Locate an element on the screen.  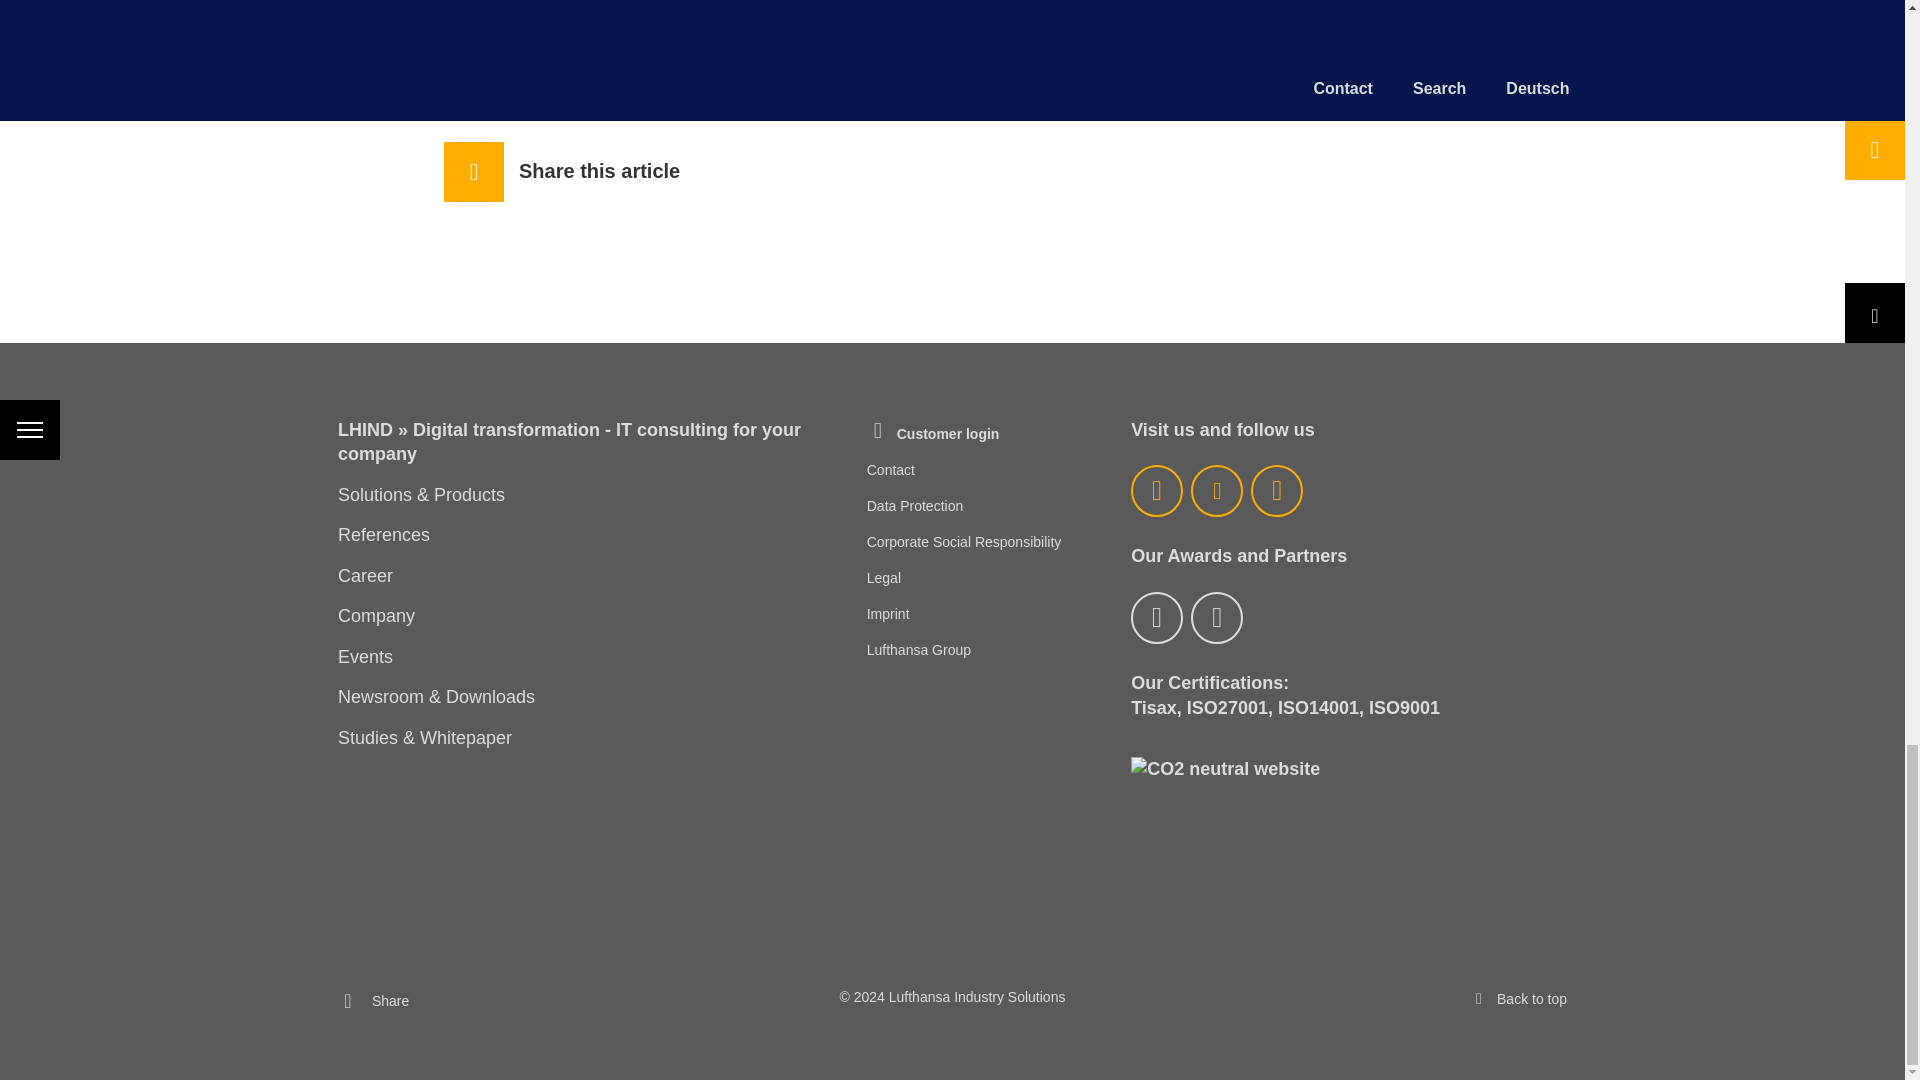
References is located at coordinates (384, 534).